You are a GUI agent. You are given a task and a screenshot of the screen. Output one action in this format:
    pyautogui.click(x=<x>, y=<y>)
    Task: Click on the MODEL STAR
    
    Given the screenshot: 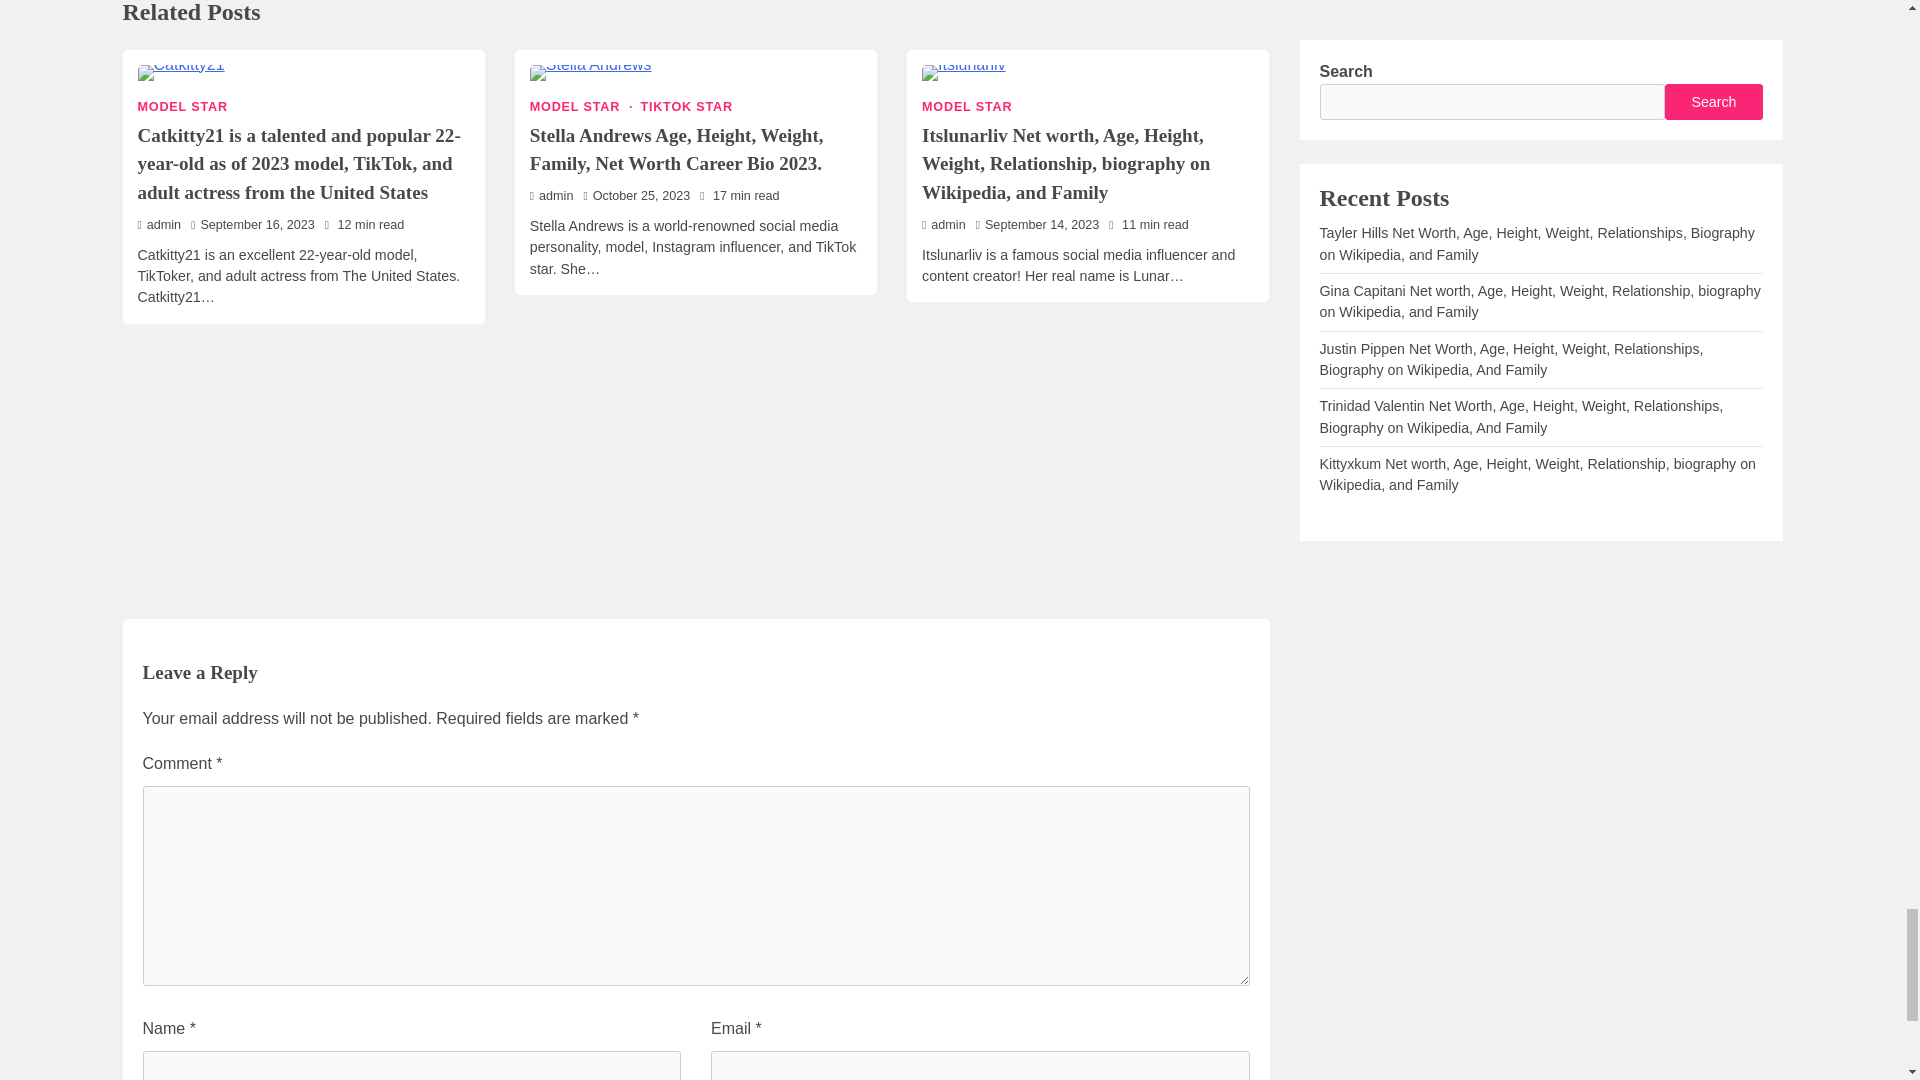 What is the action you would take?
    pyautogui.click(x=966, y=107)
    